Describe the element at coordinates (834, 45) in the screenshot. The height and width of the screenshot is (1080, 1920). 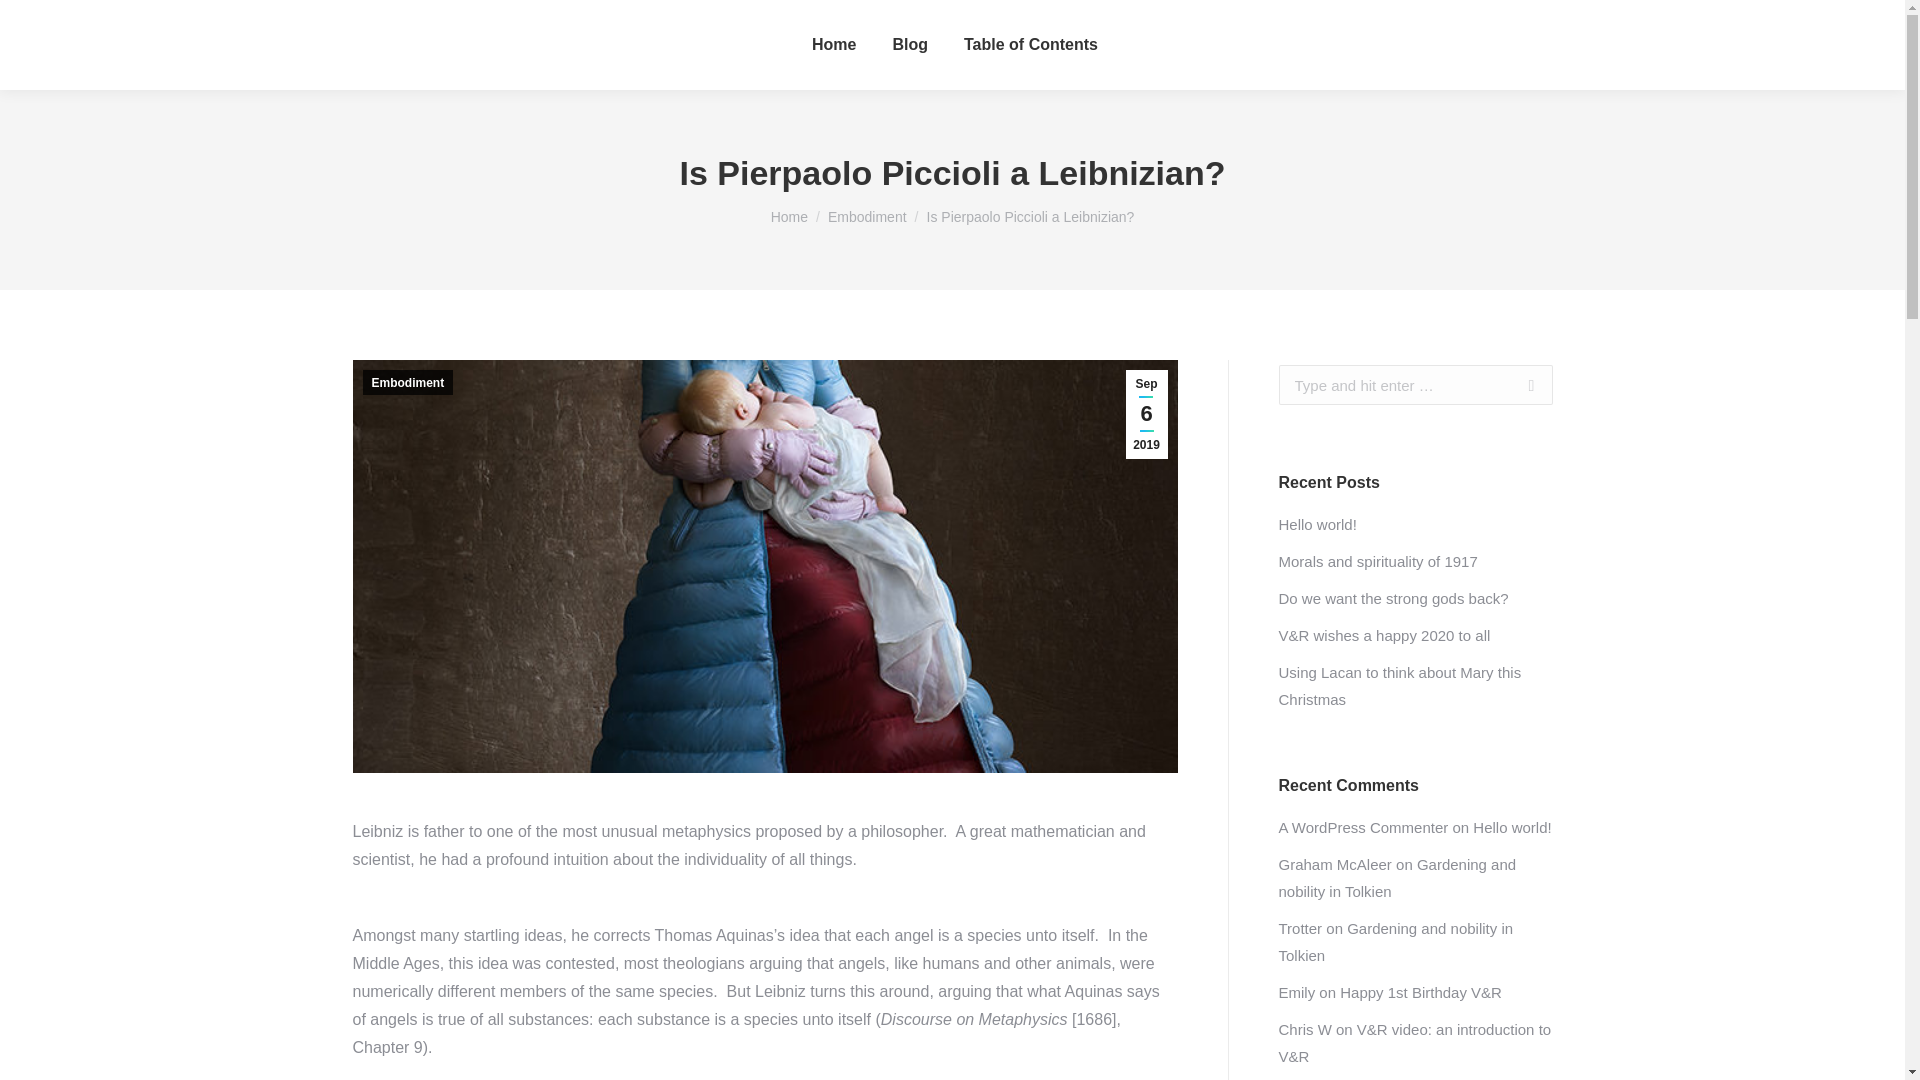
I see `Home` at that location.